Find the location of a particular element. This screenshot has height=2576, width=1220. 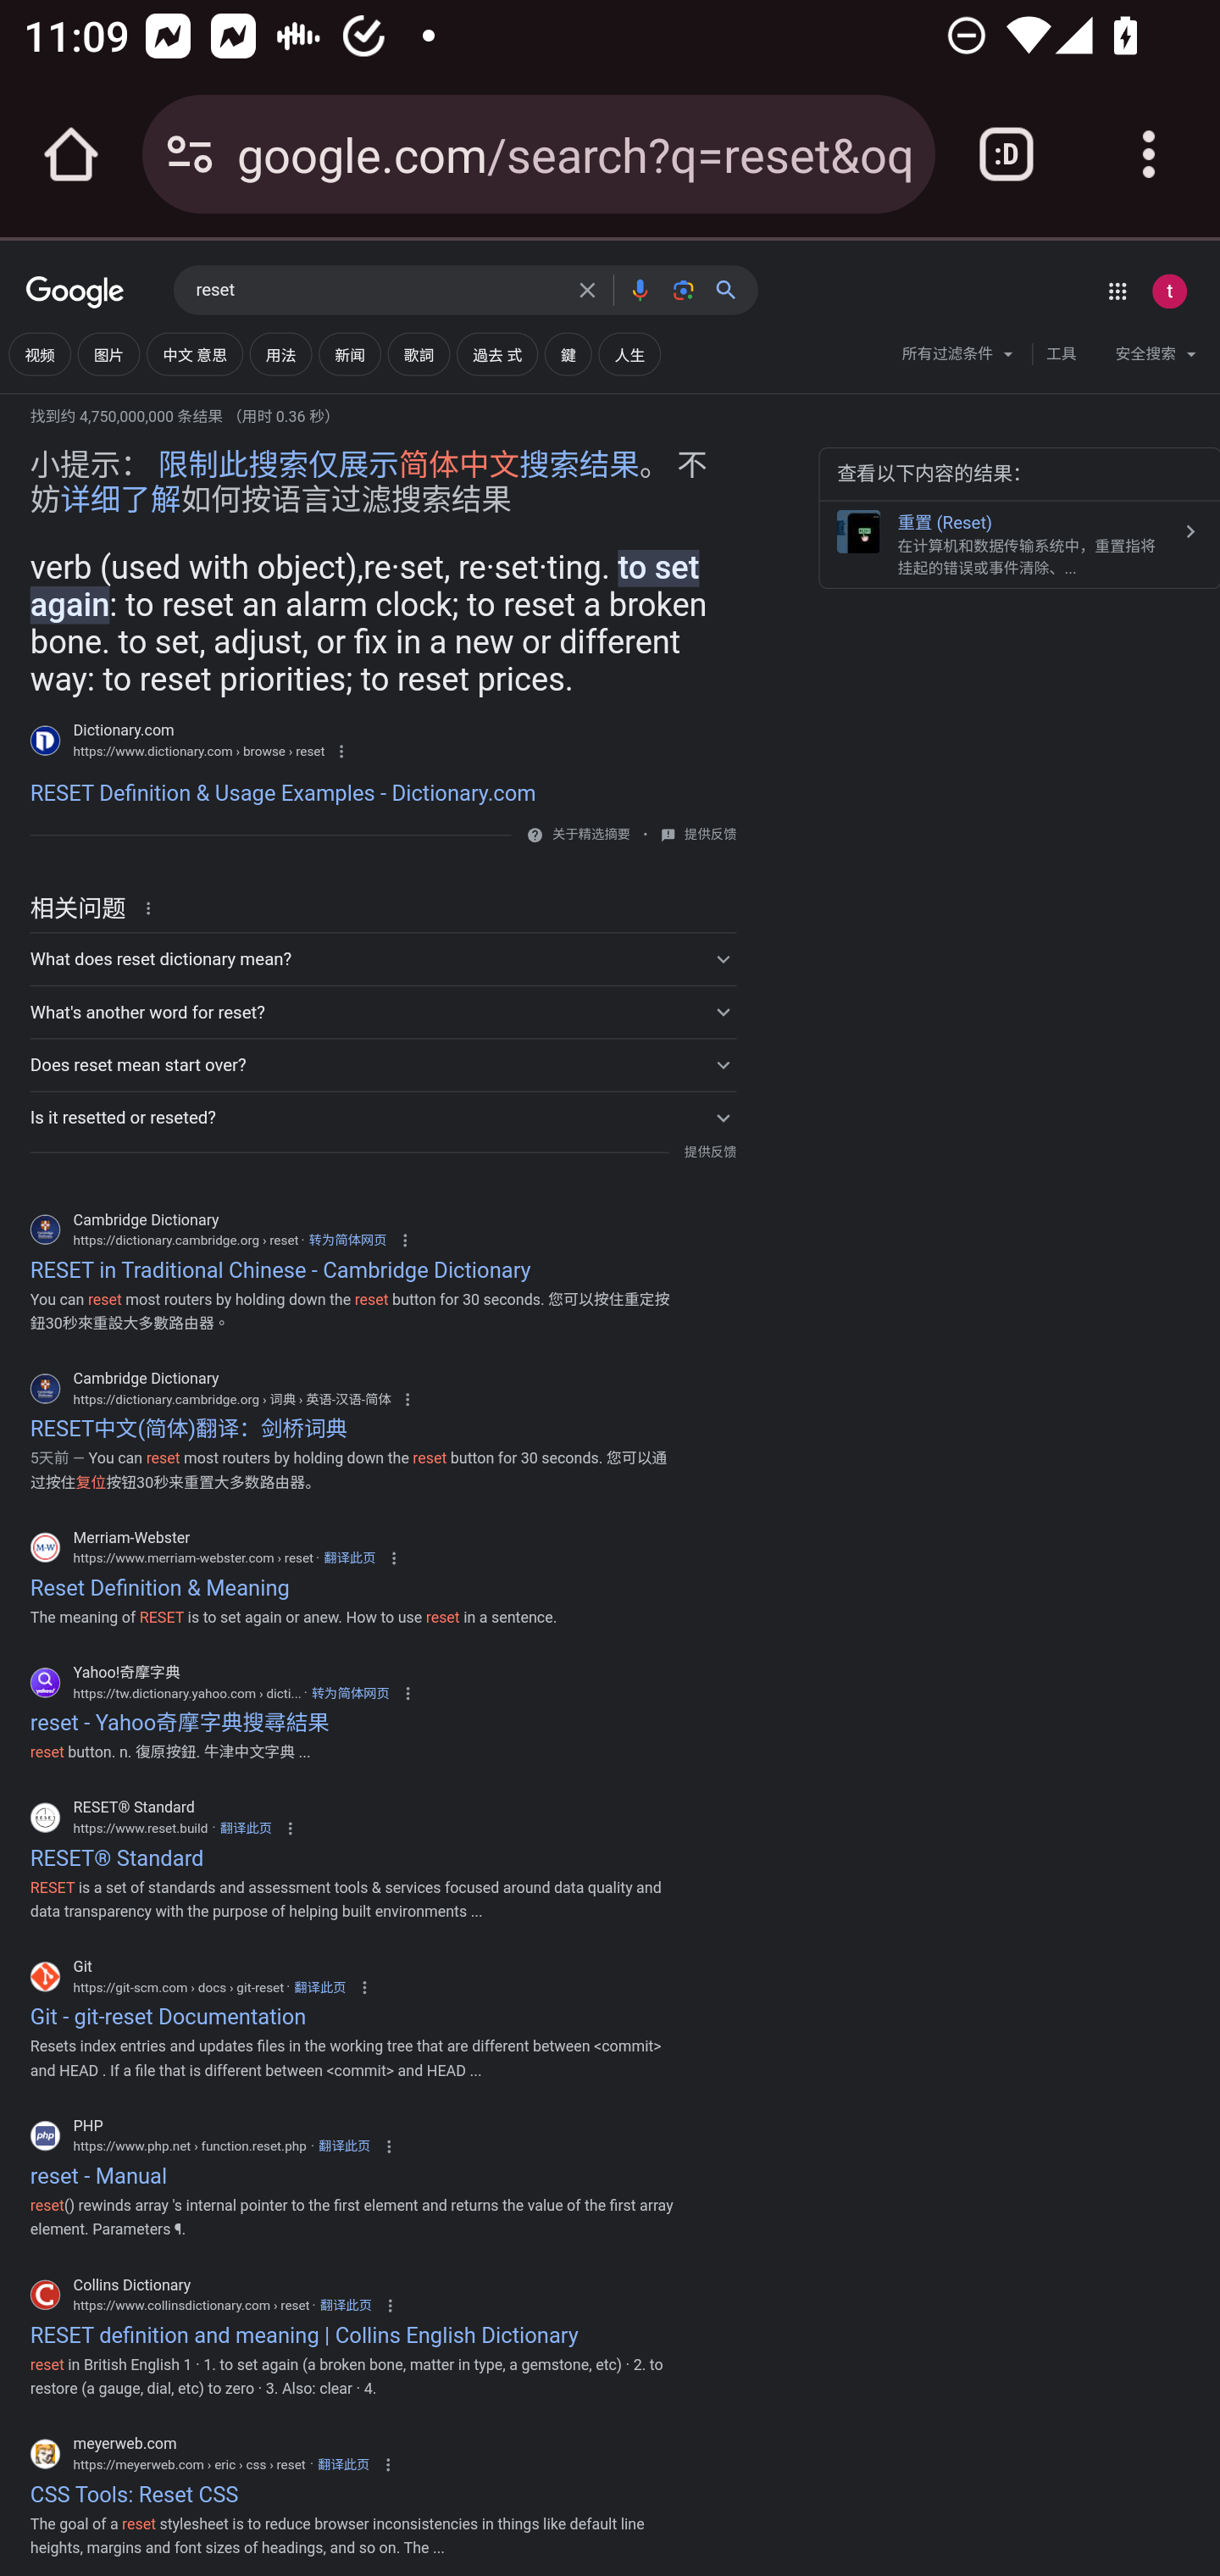

提供反馈 is located at coordinates (709, 836).